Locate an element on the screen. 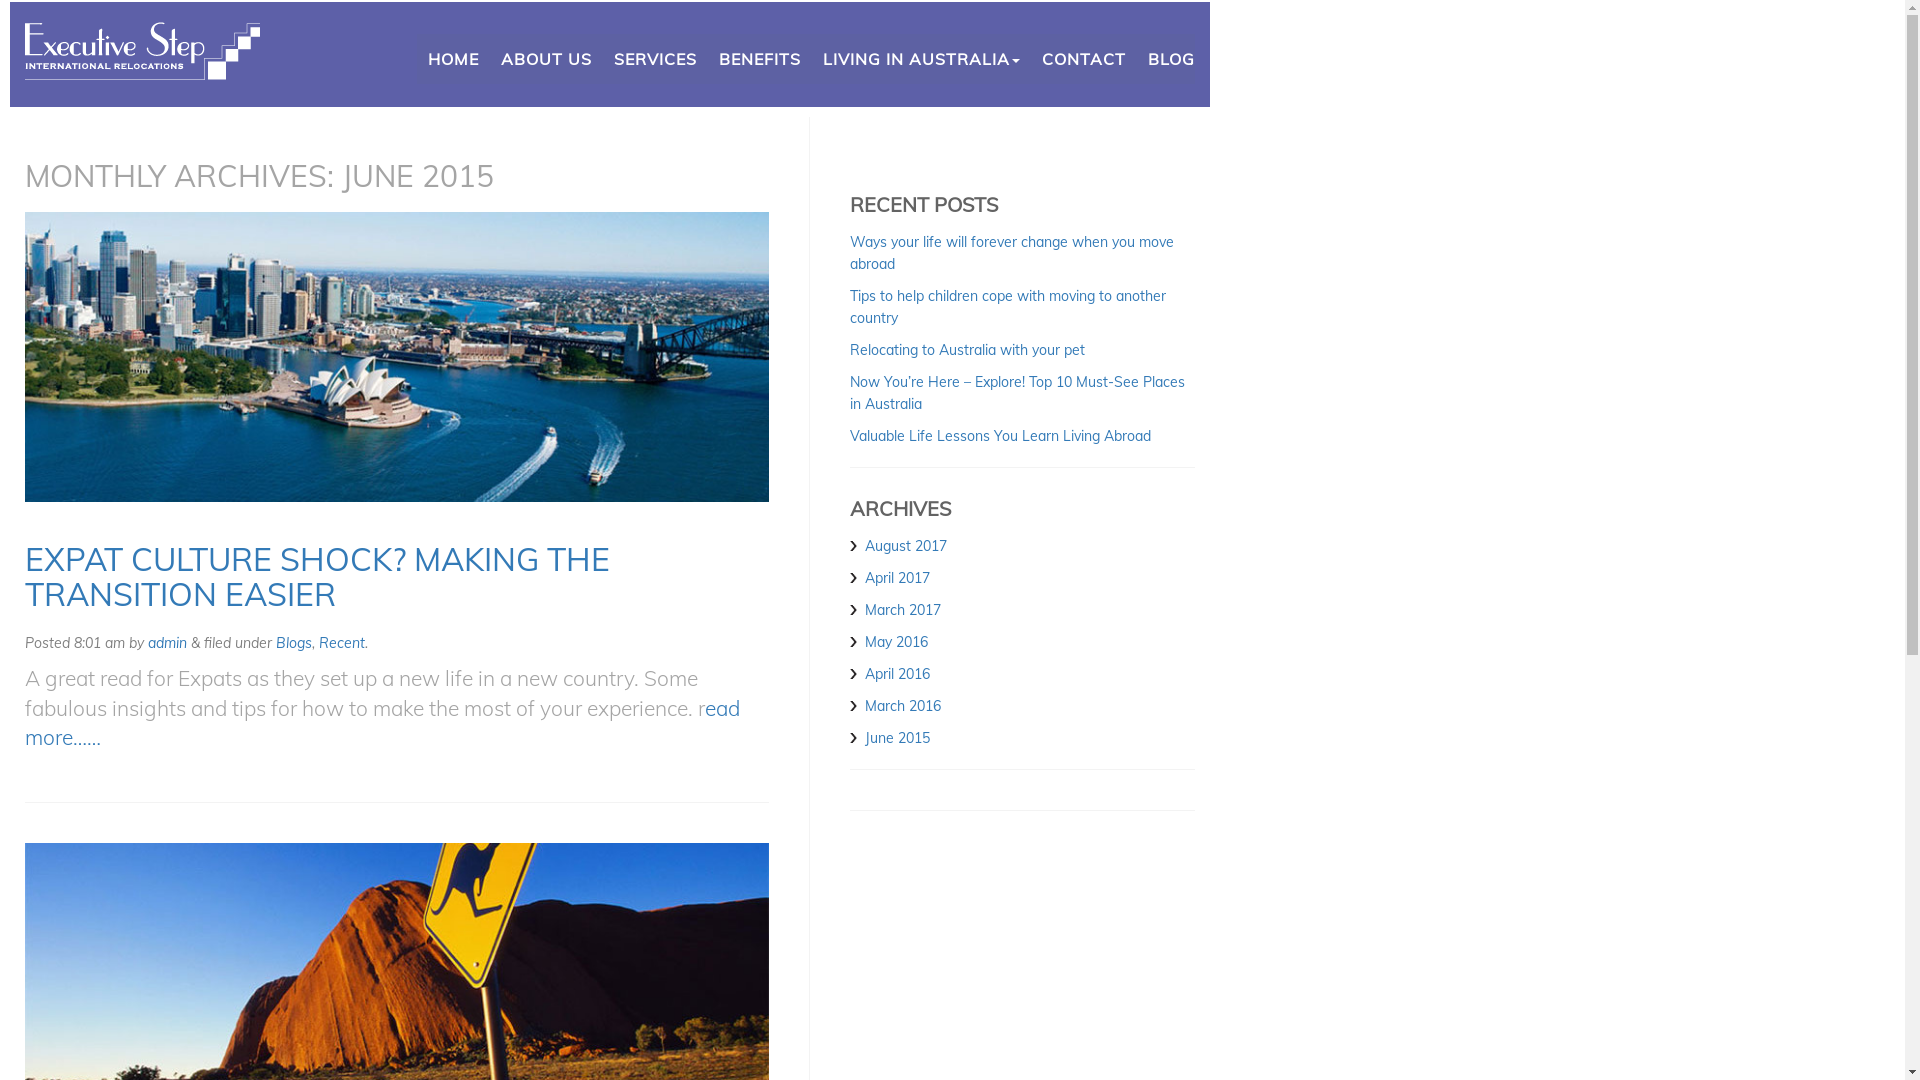 This screenshot has width=1920, height=1080. Blogs is located at coordinates (294, 643).